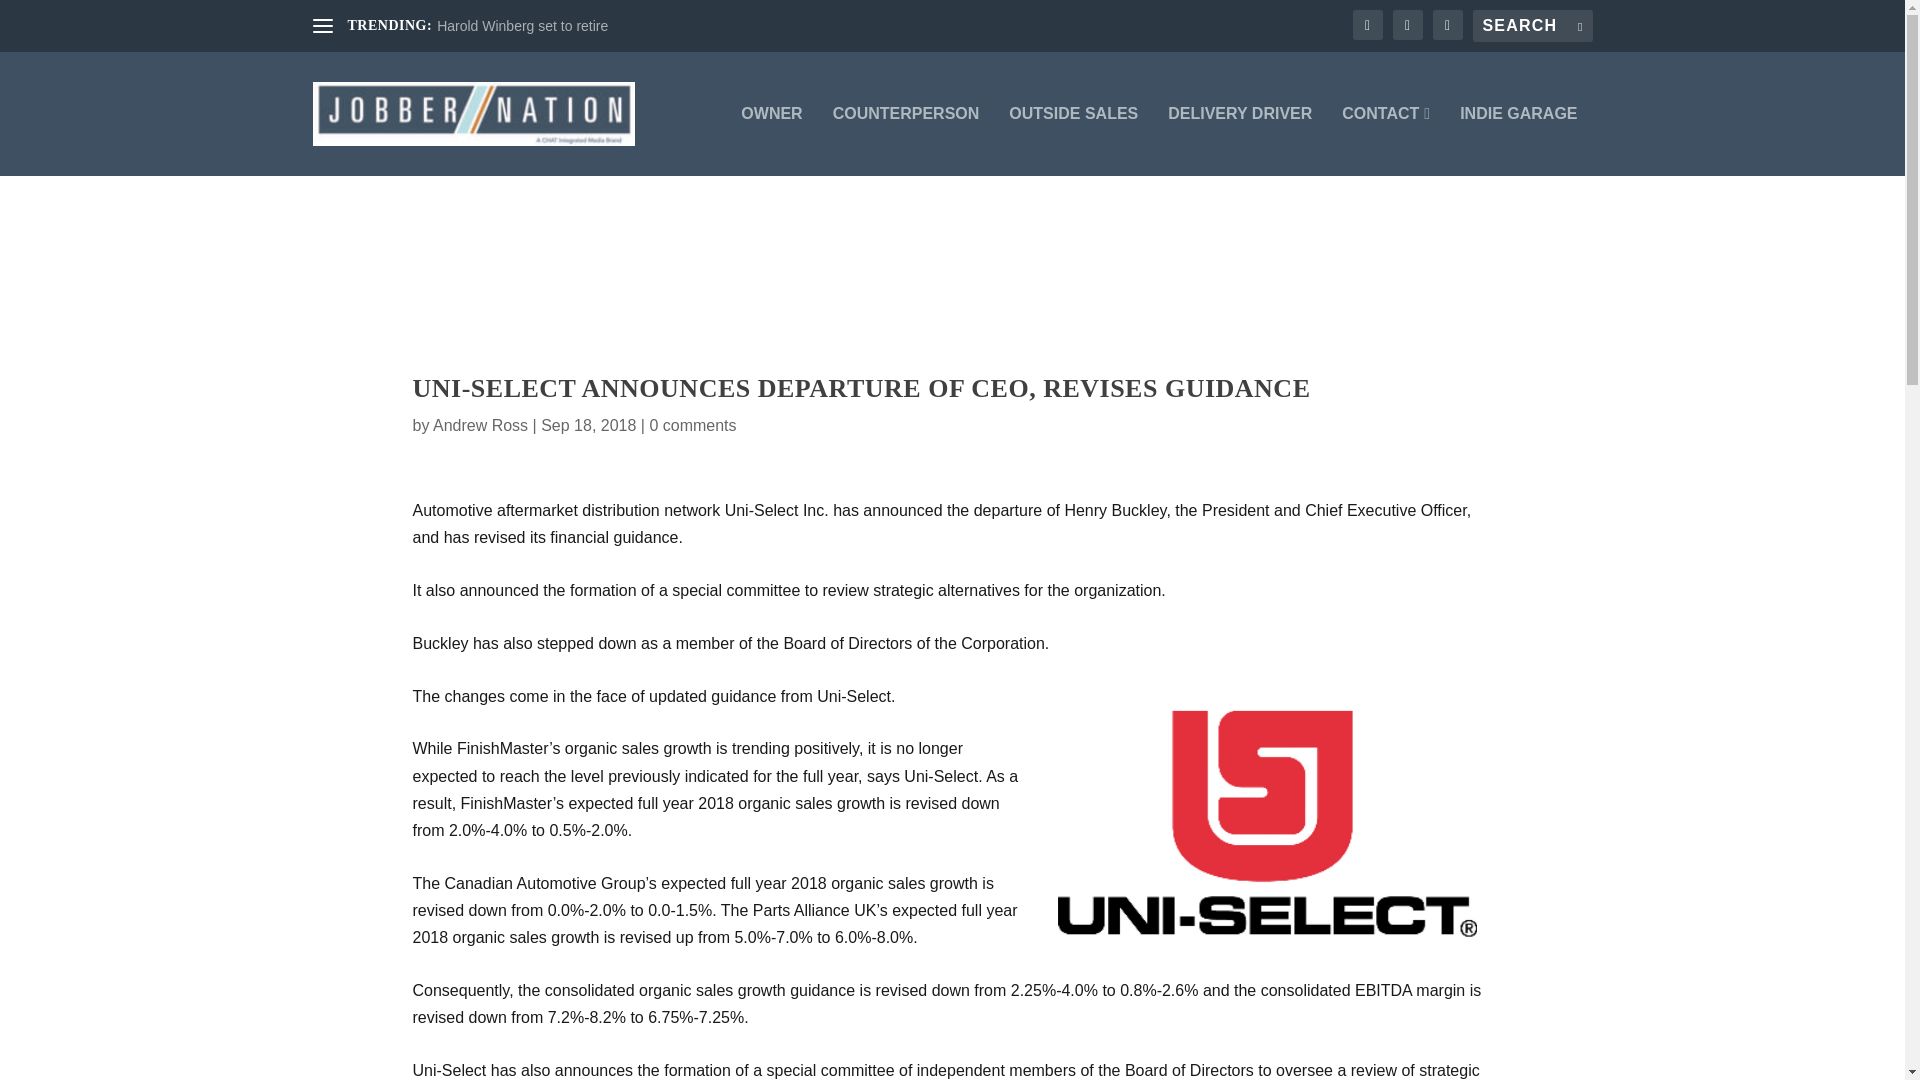  What do you see at coordinates (1386, 140) in the screenshot?
I see `CONTACT` at bounding box center [1386, 140].